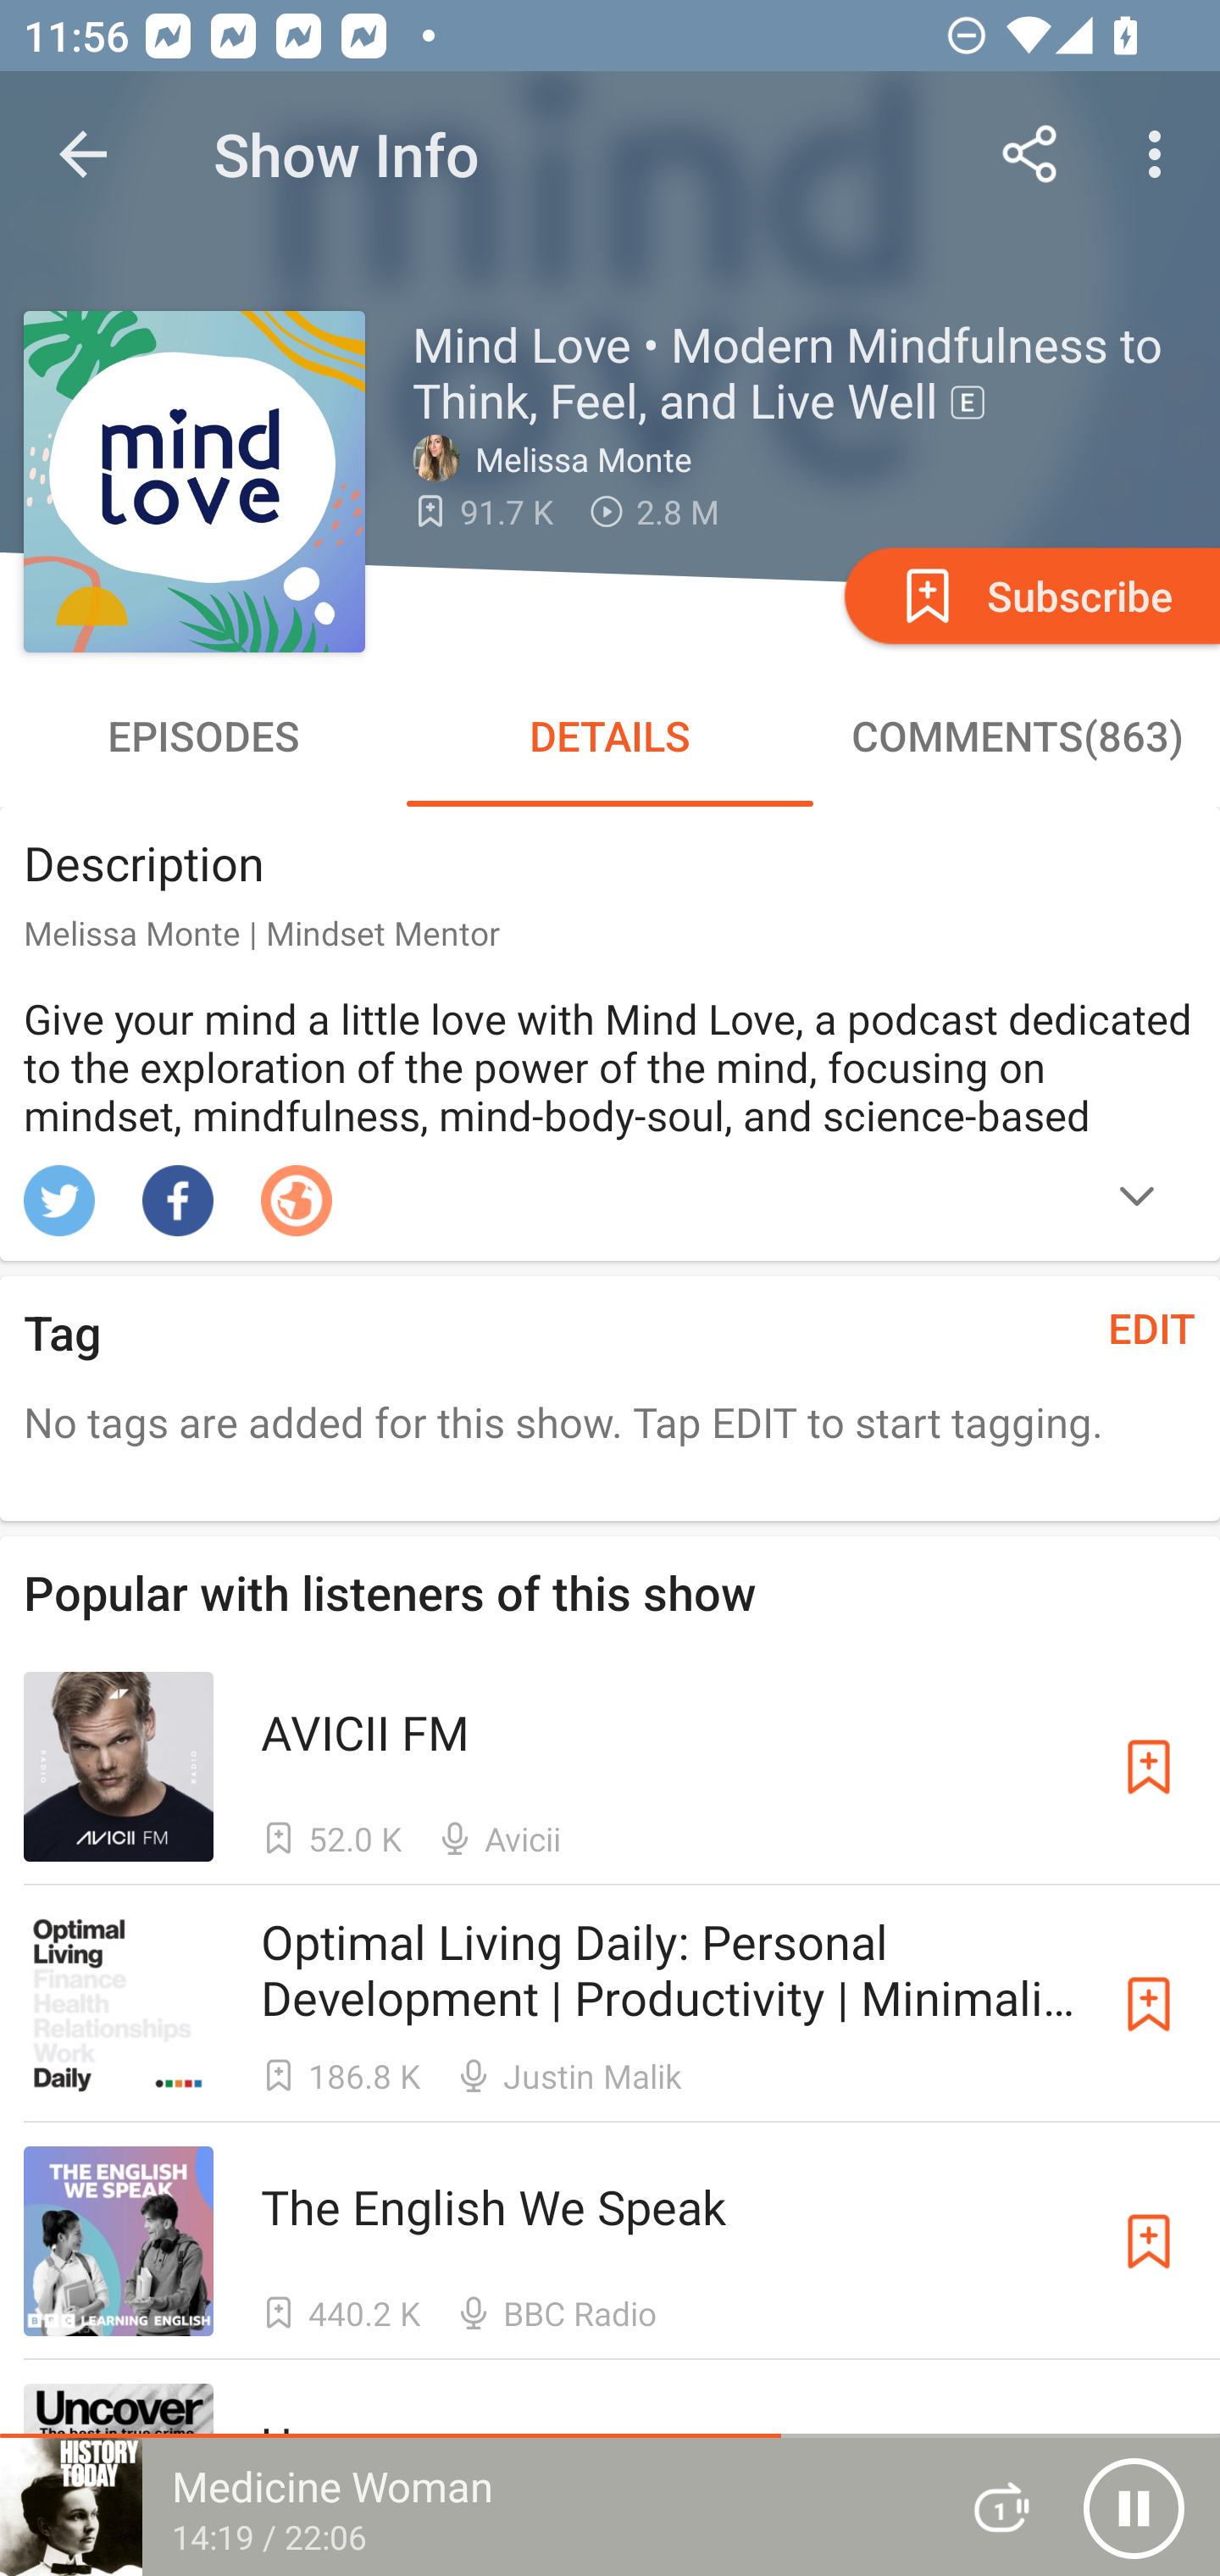 This screenshot has height=2576, width=1220. I want to click on Share, so click(1030, 154).